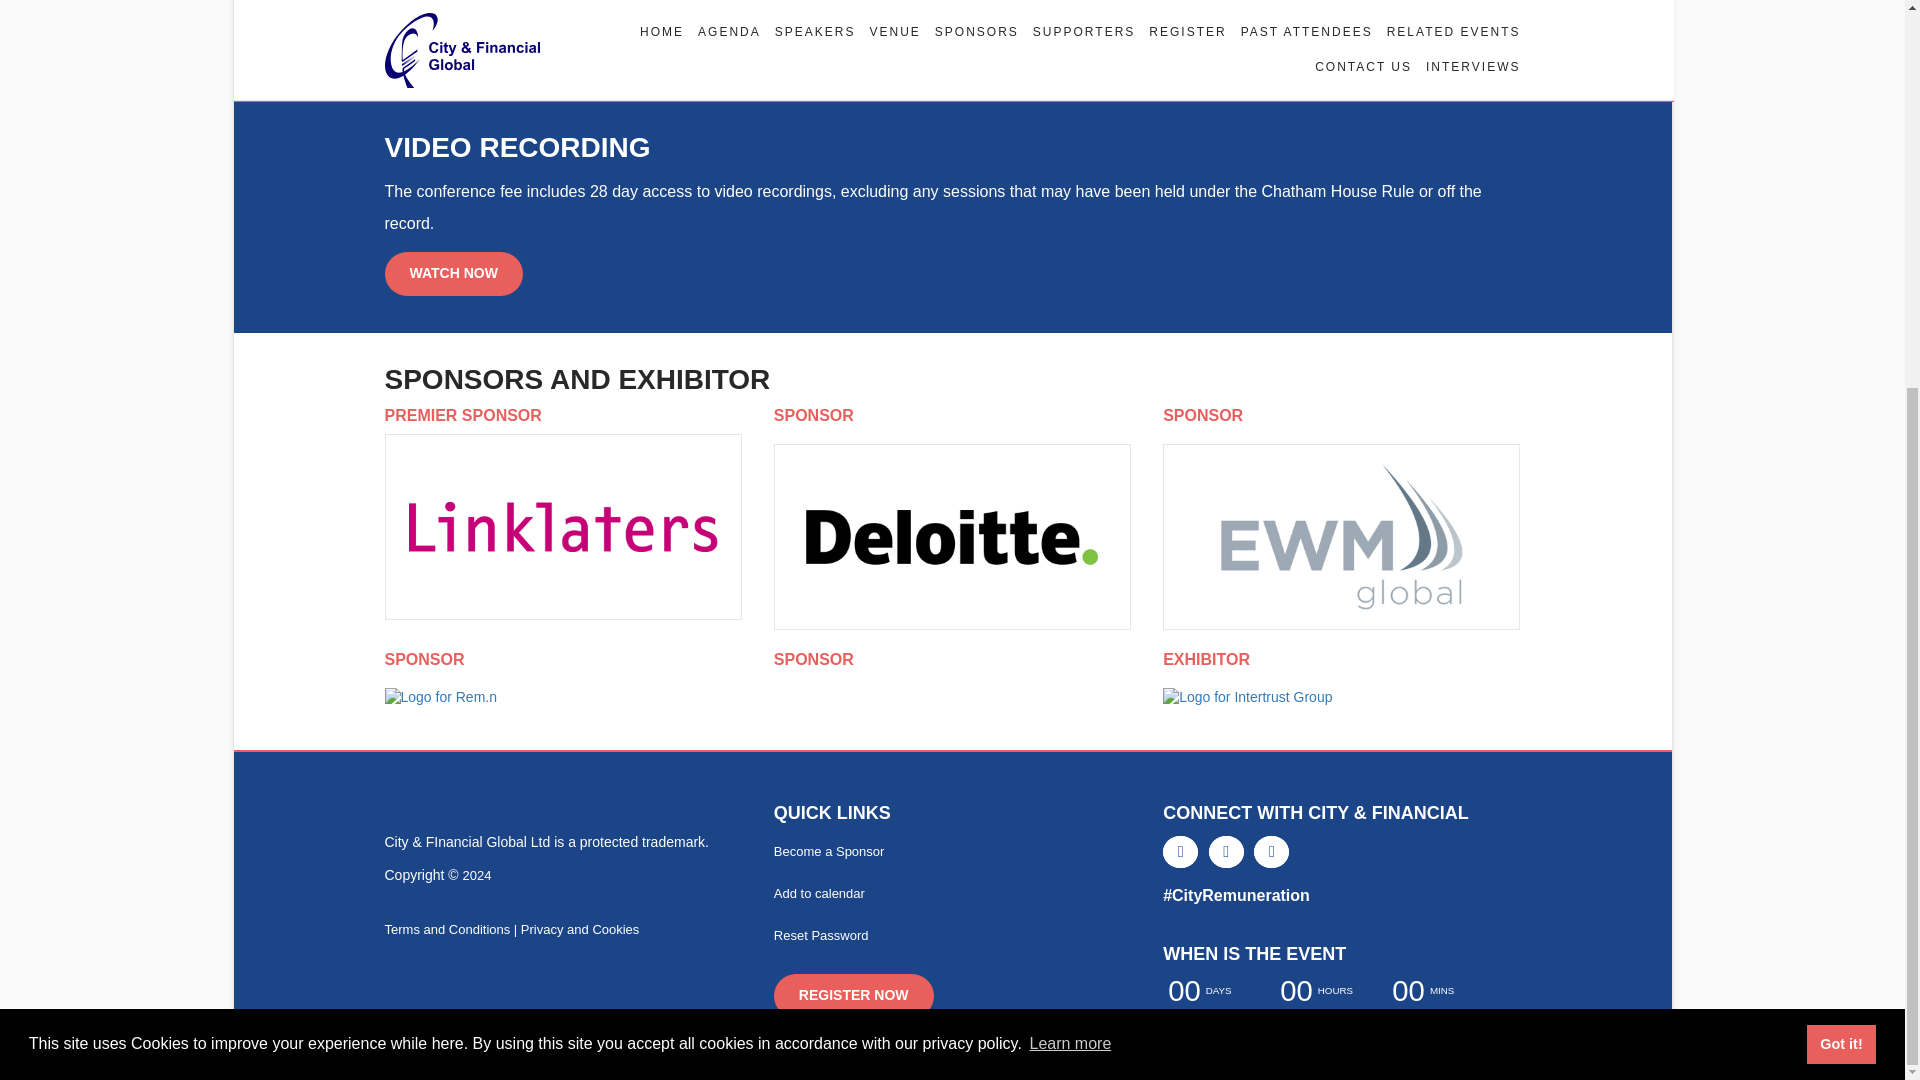  What do you see at coordinates (580, 930) in the screenshot?
I see `Privacy and Cookies` at bounding box center [580, 930].